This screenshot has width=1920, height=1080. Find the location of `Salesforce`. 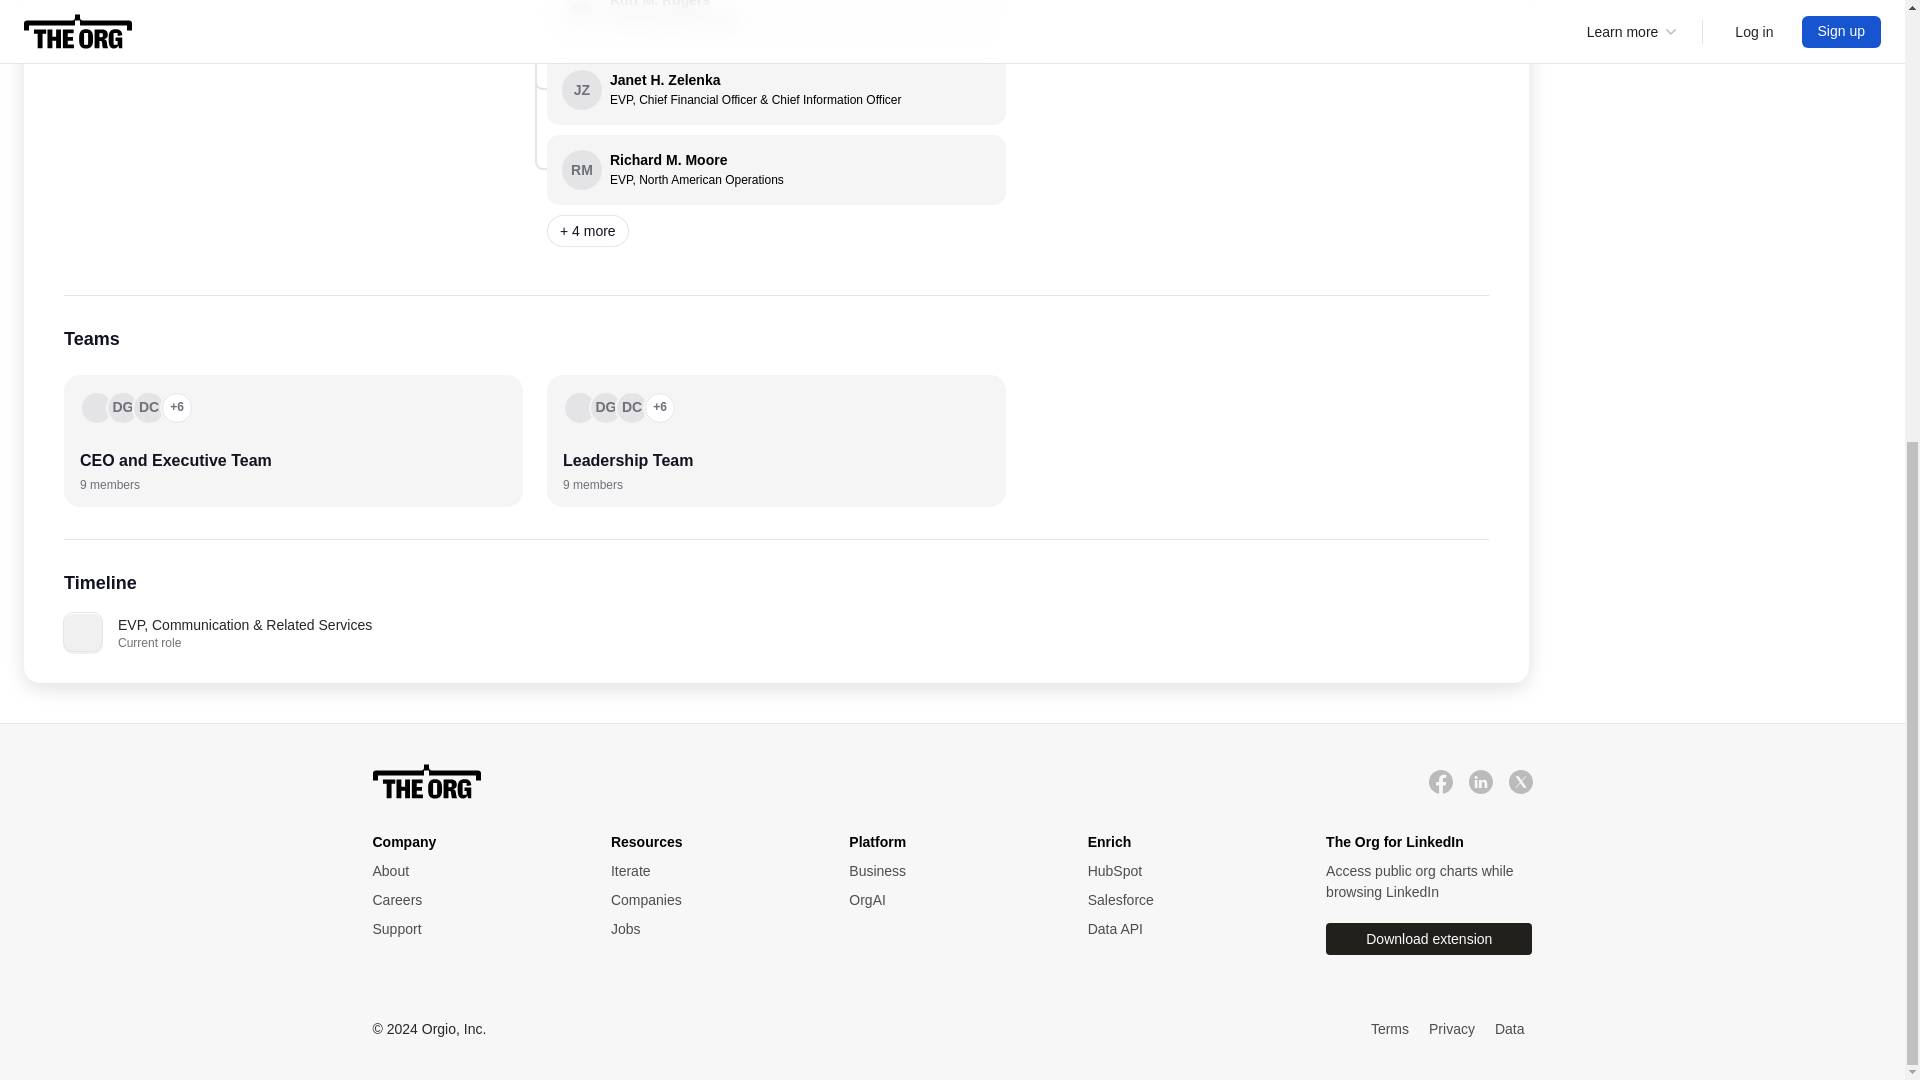

Salesforce is located at coordinates (709, 871).